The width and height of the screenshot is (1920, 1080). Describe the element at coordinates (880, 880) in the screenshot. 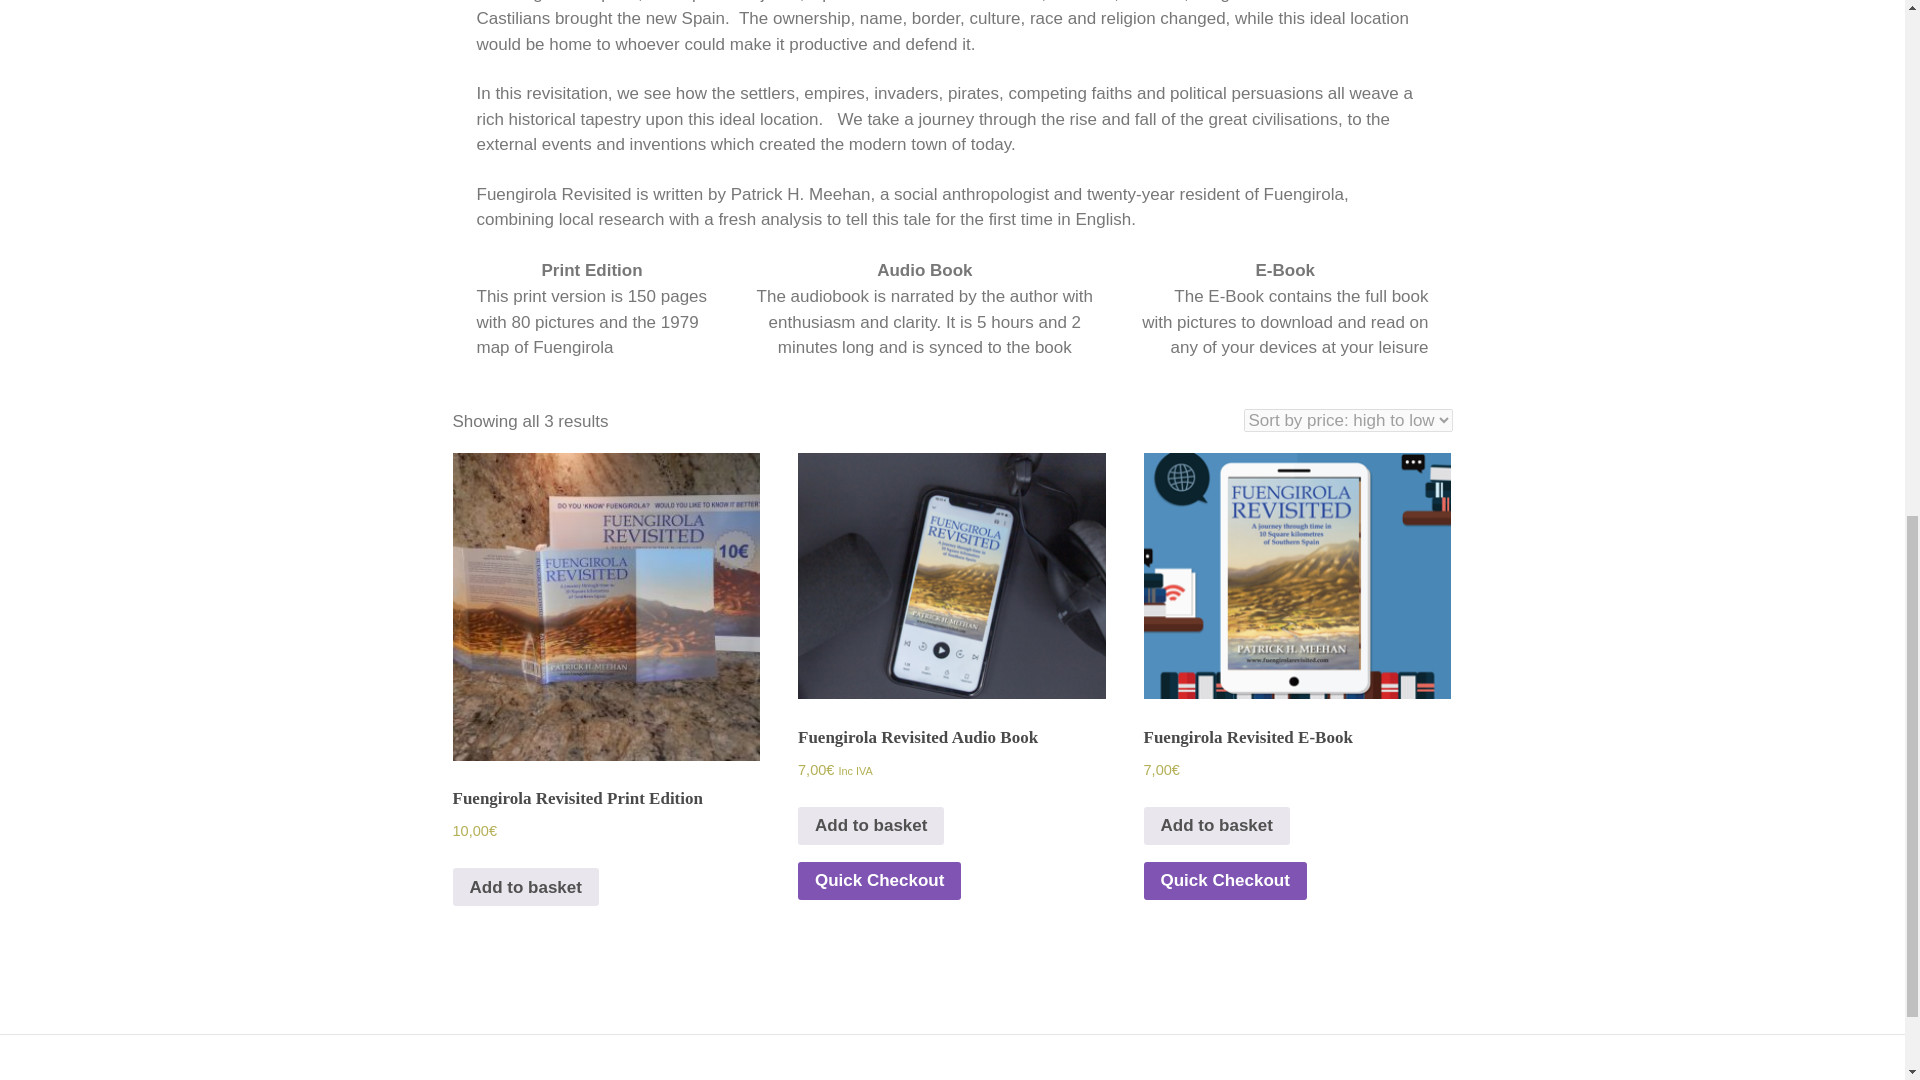

I see `Quick Checkout` at that location.